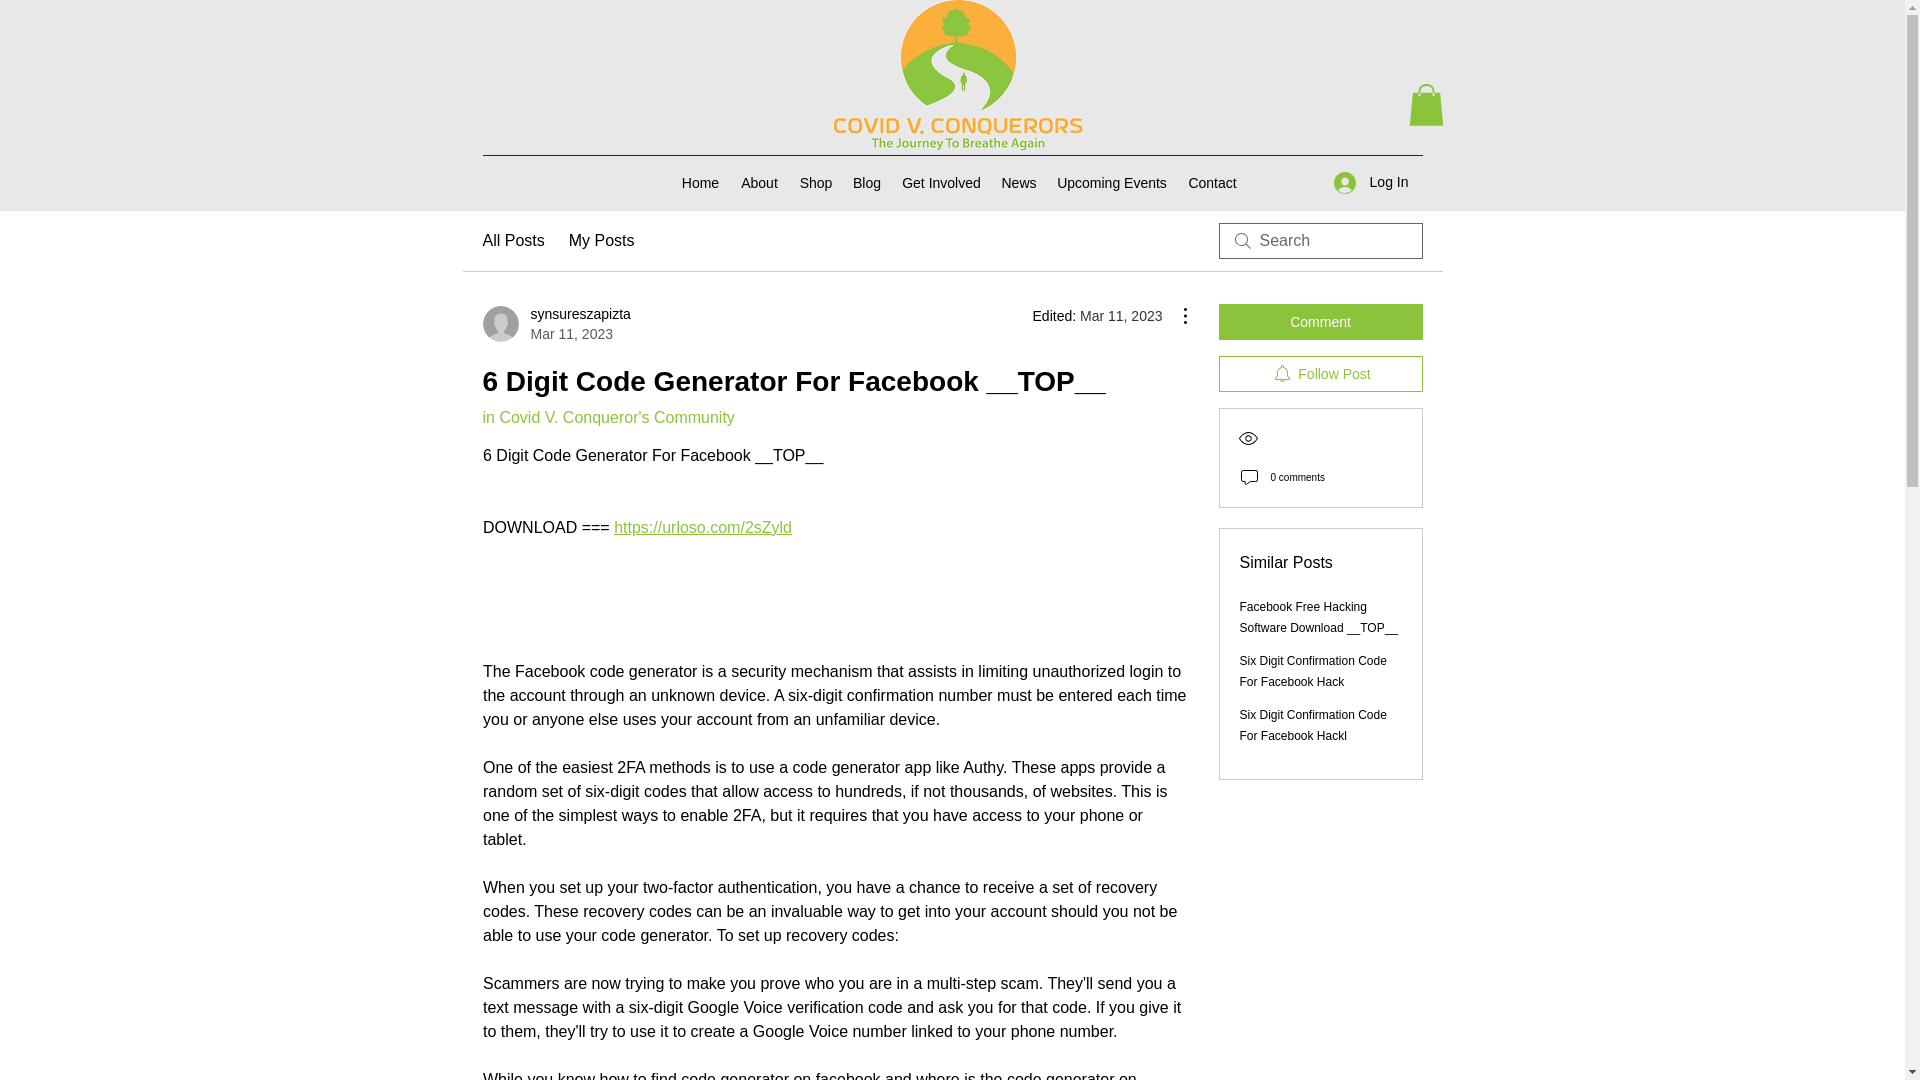 The image size is (1920, 1080). Describe the element at coordinates (1313, 726) in the screenshot. I see `Six Digit Confirmation Code For Facebook Hackl` at that location.